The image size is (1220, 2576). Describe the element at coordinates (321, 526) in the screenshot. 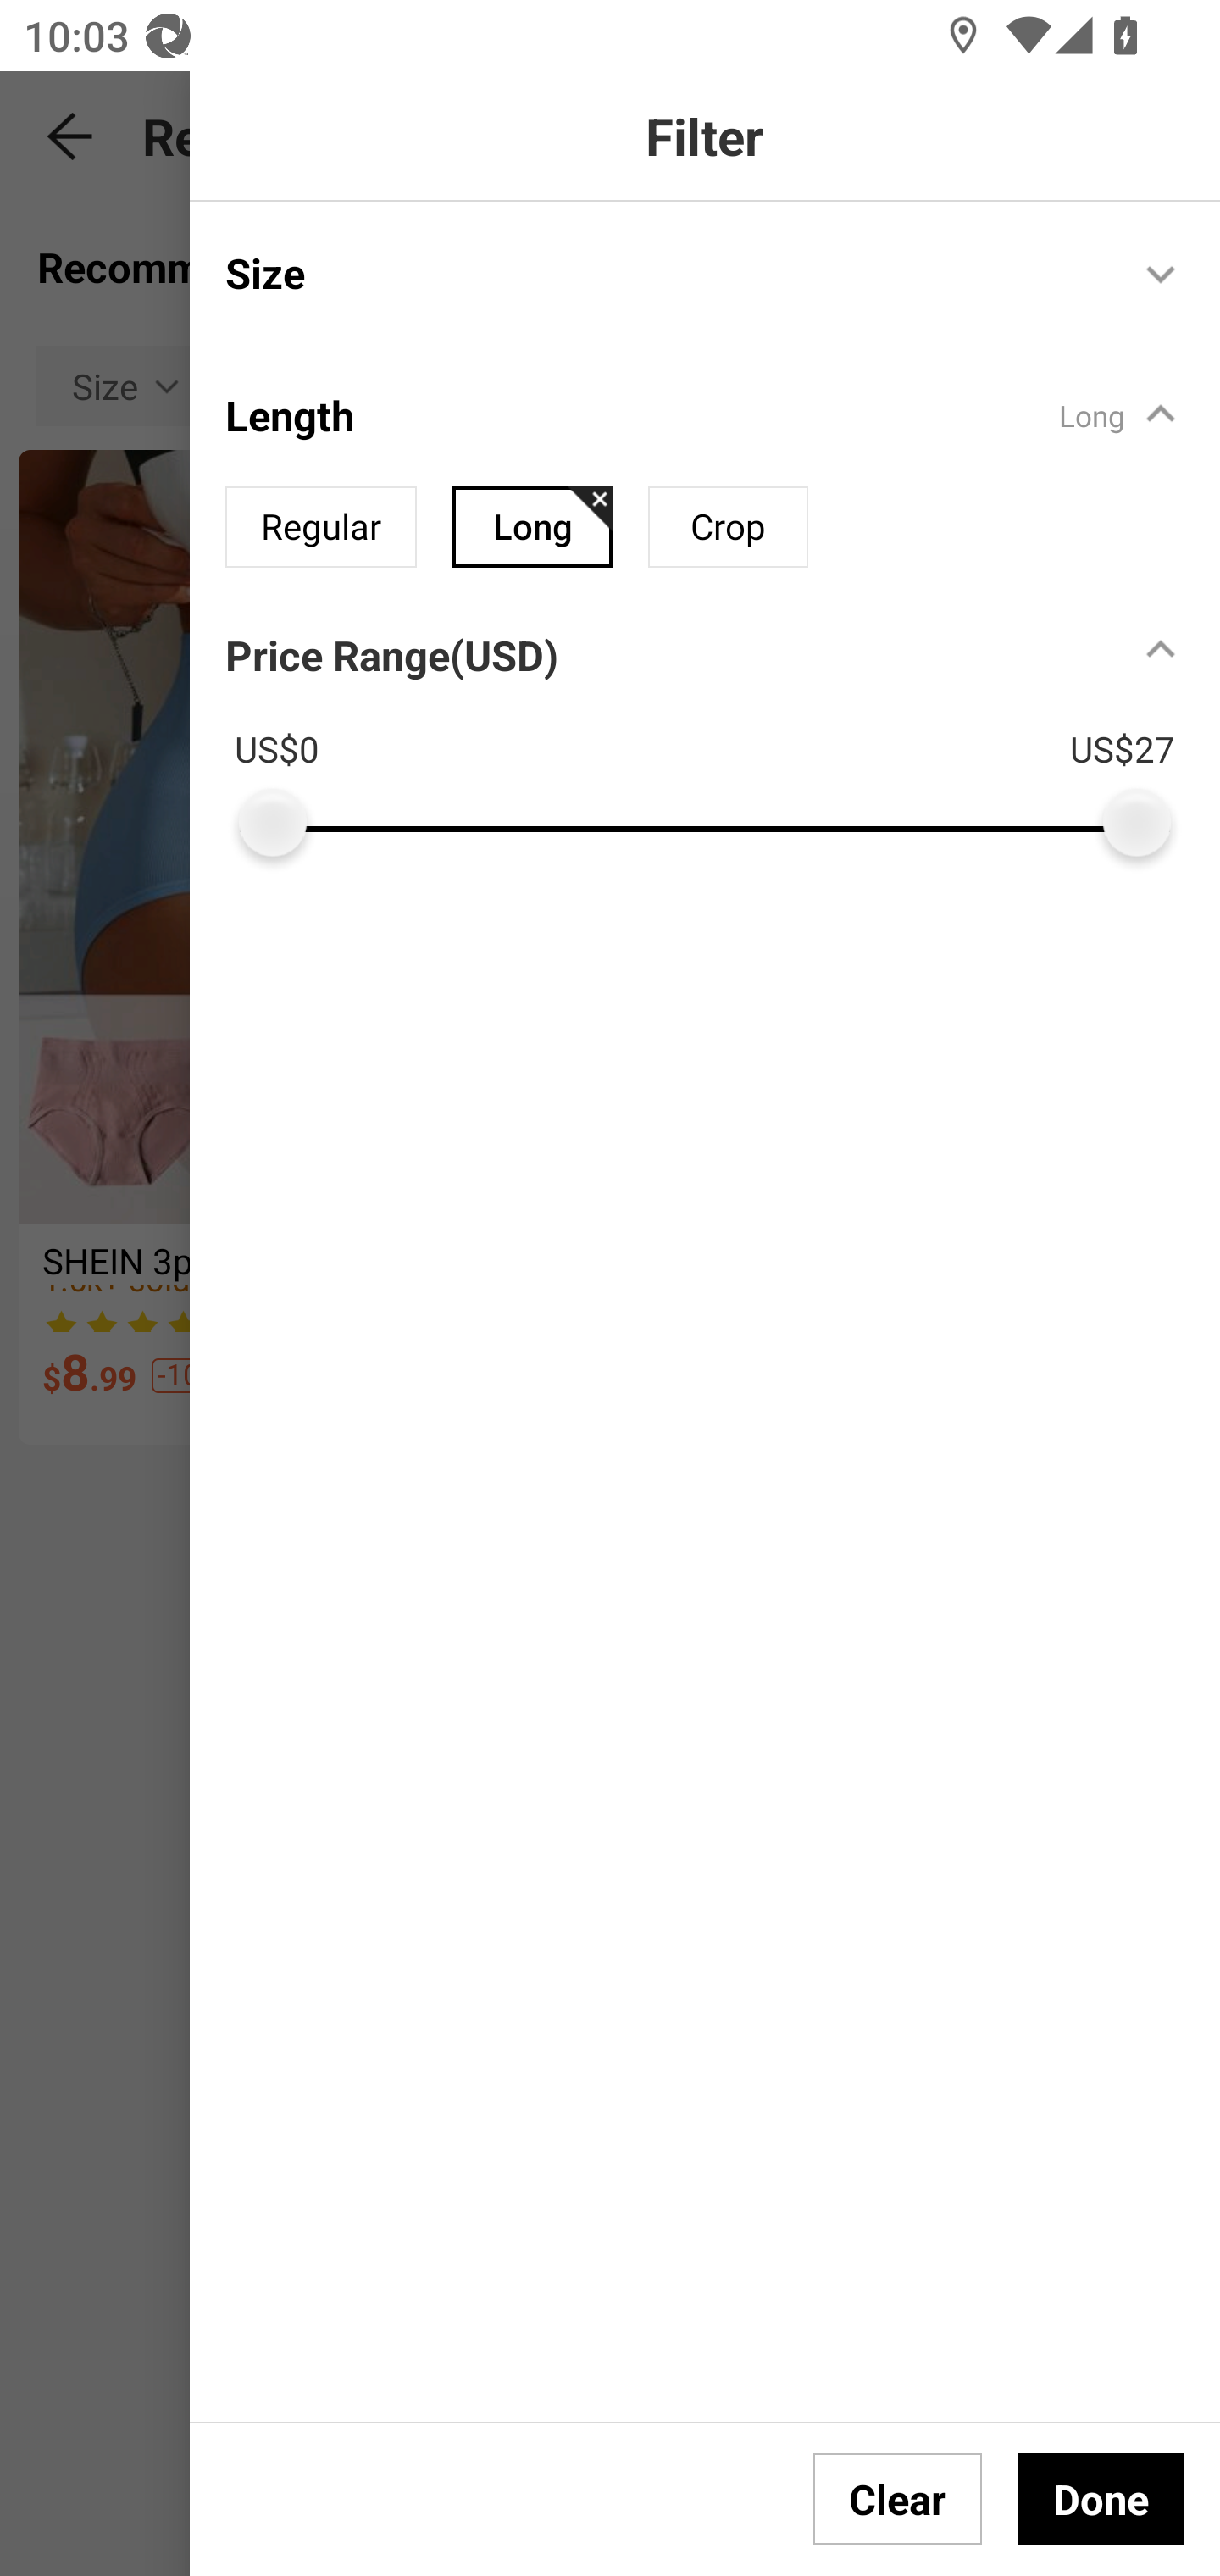

I see `Regular` at that location.